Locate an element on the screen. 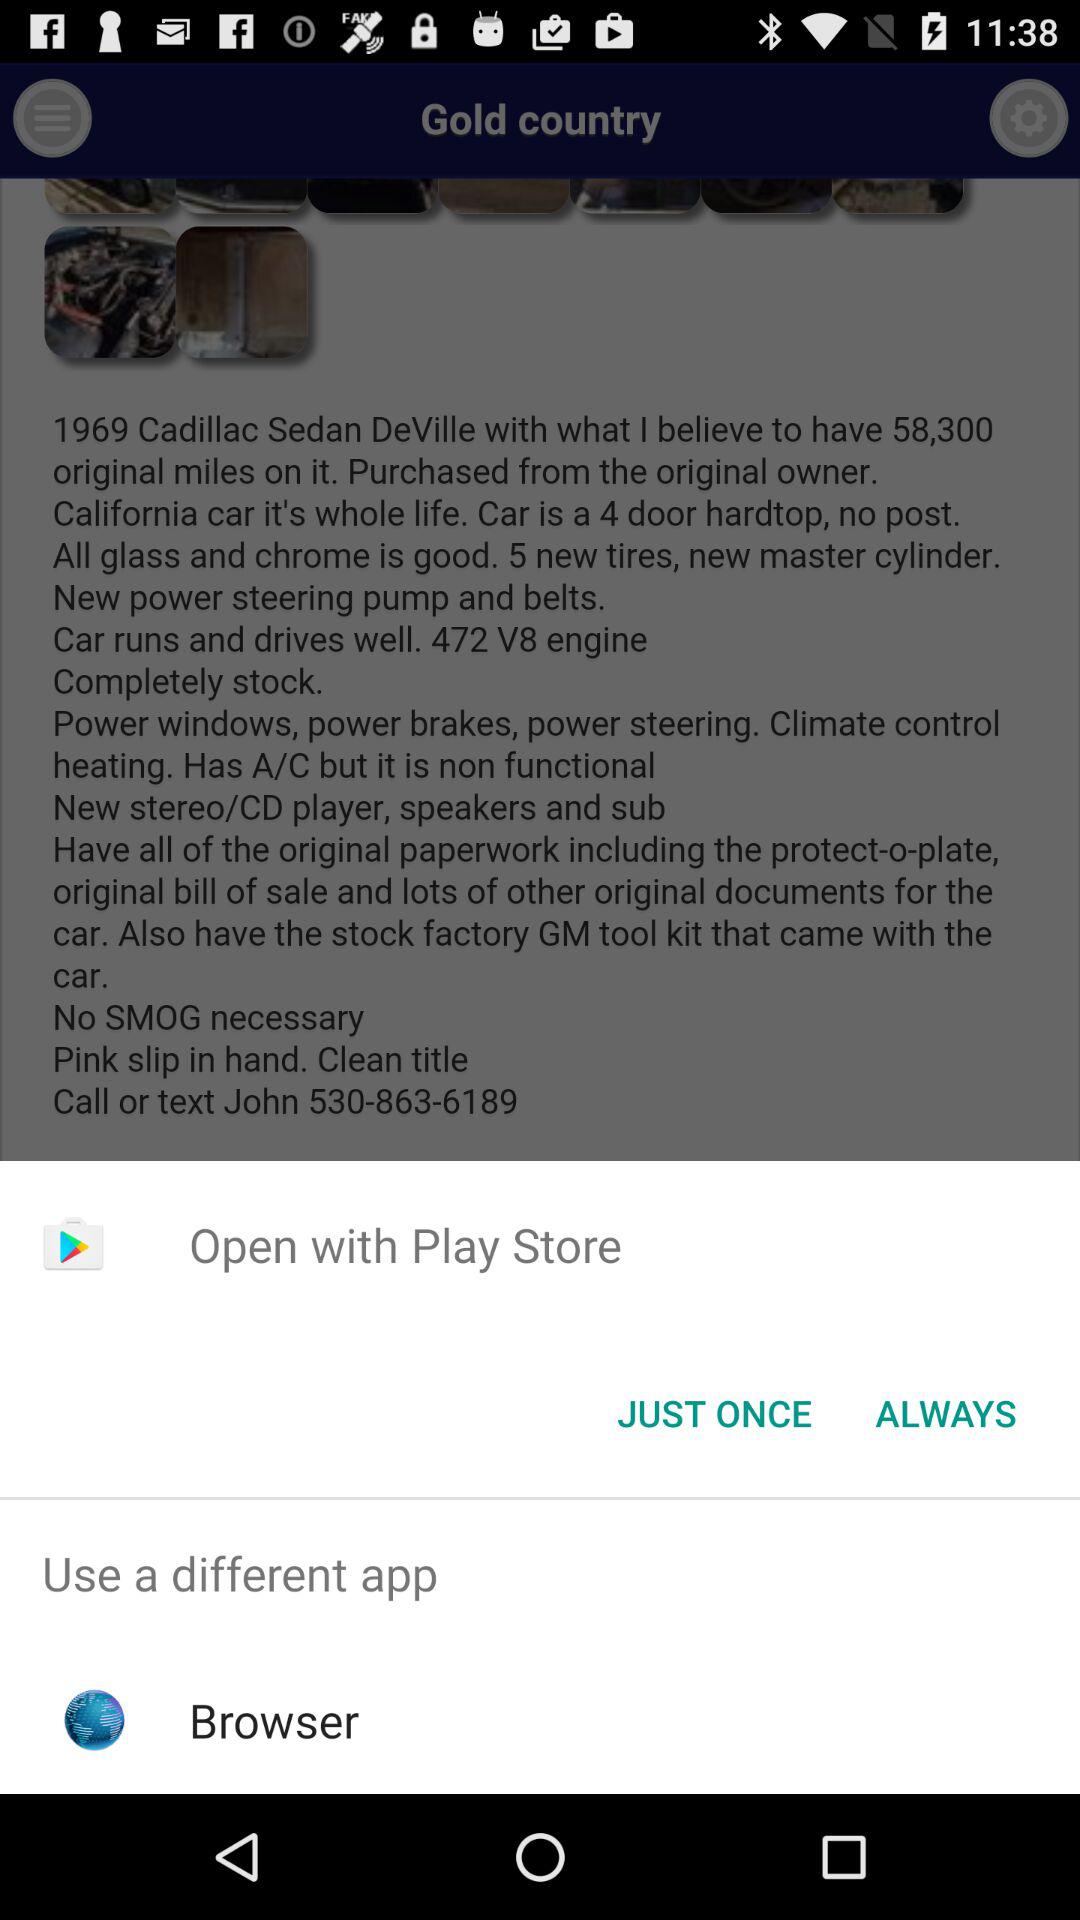 This screenshot has height=1920, width=1080. open icon to the left of the always item is located at coordinates (714, 1413).